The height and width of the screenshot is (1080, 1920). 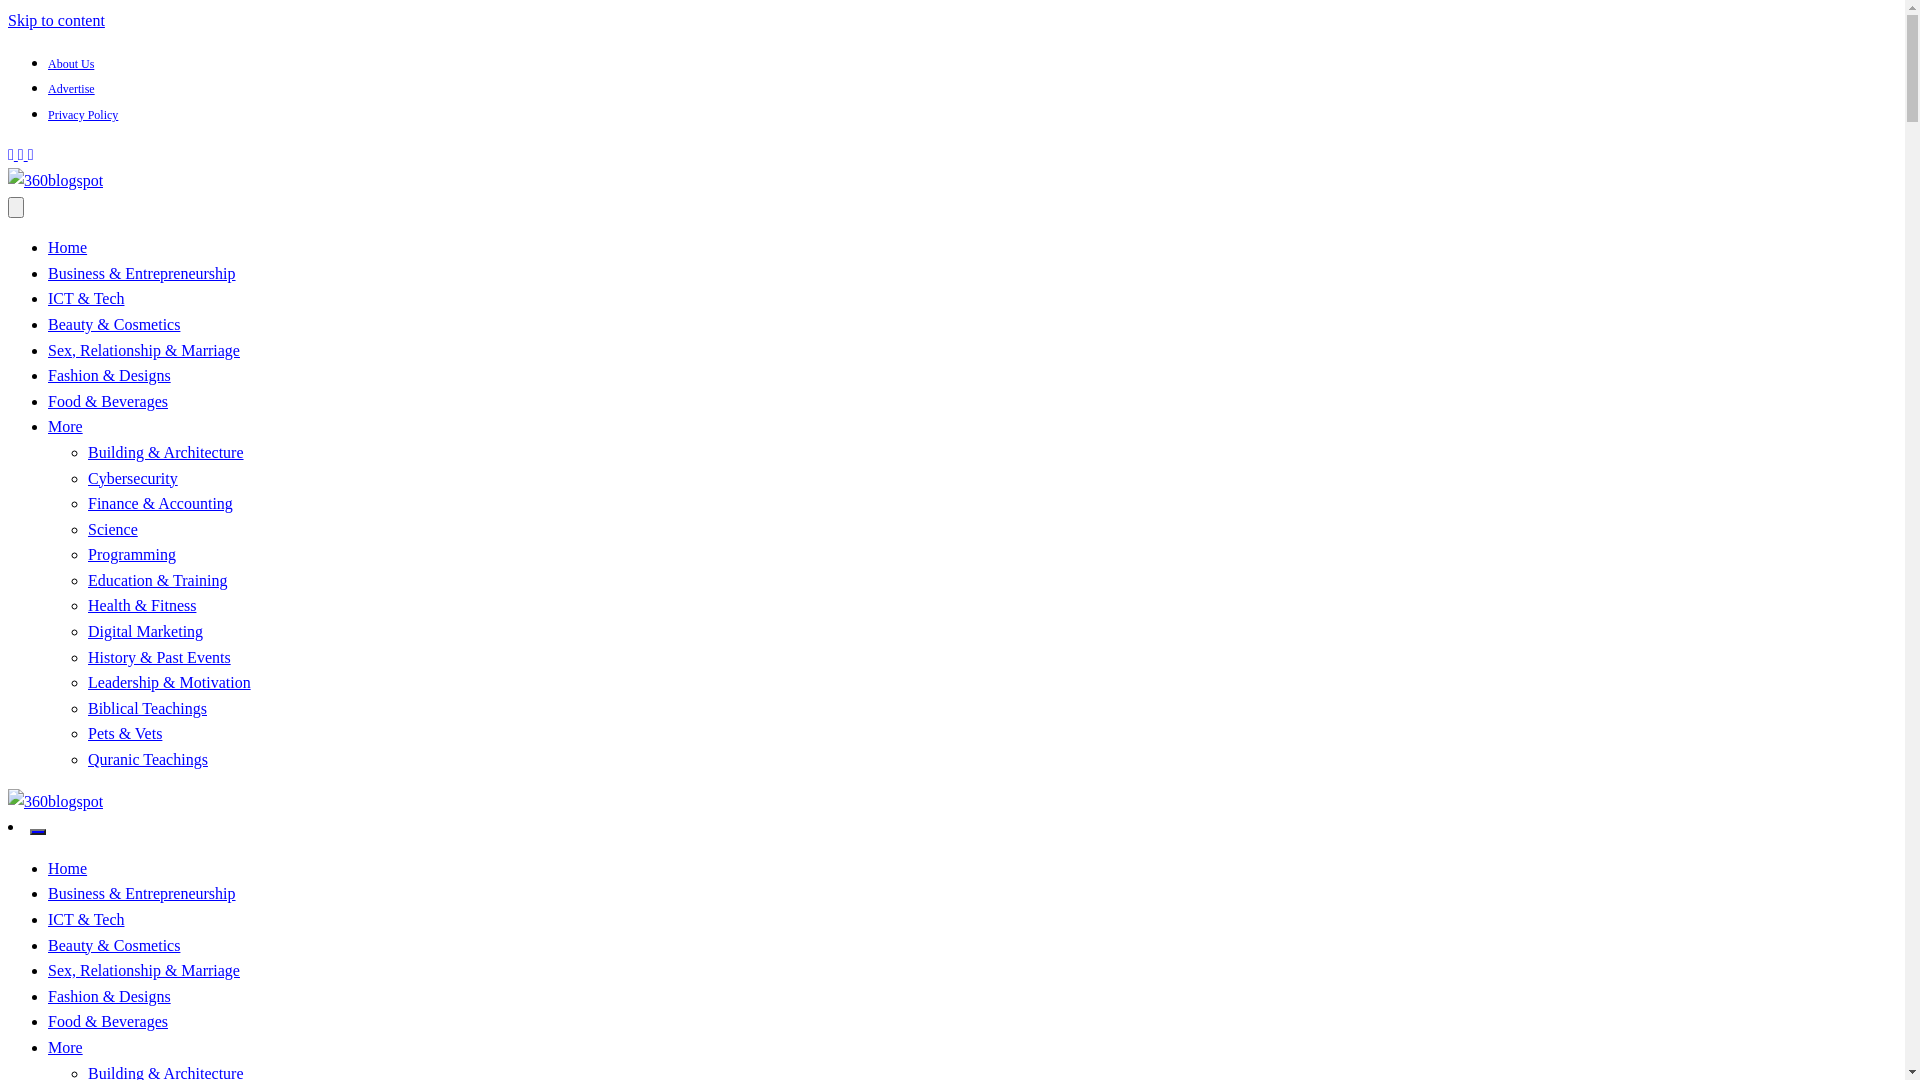 I want to click on ICT & Tech, so click(x=86, y=920).